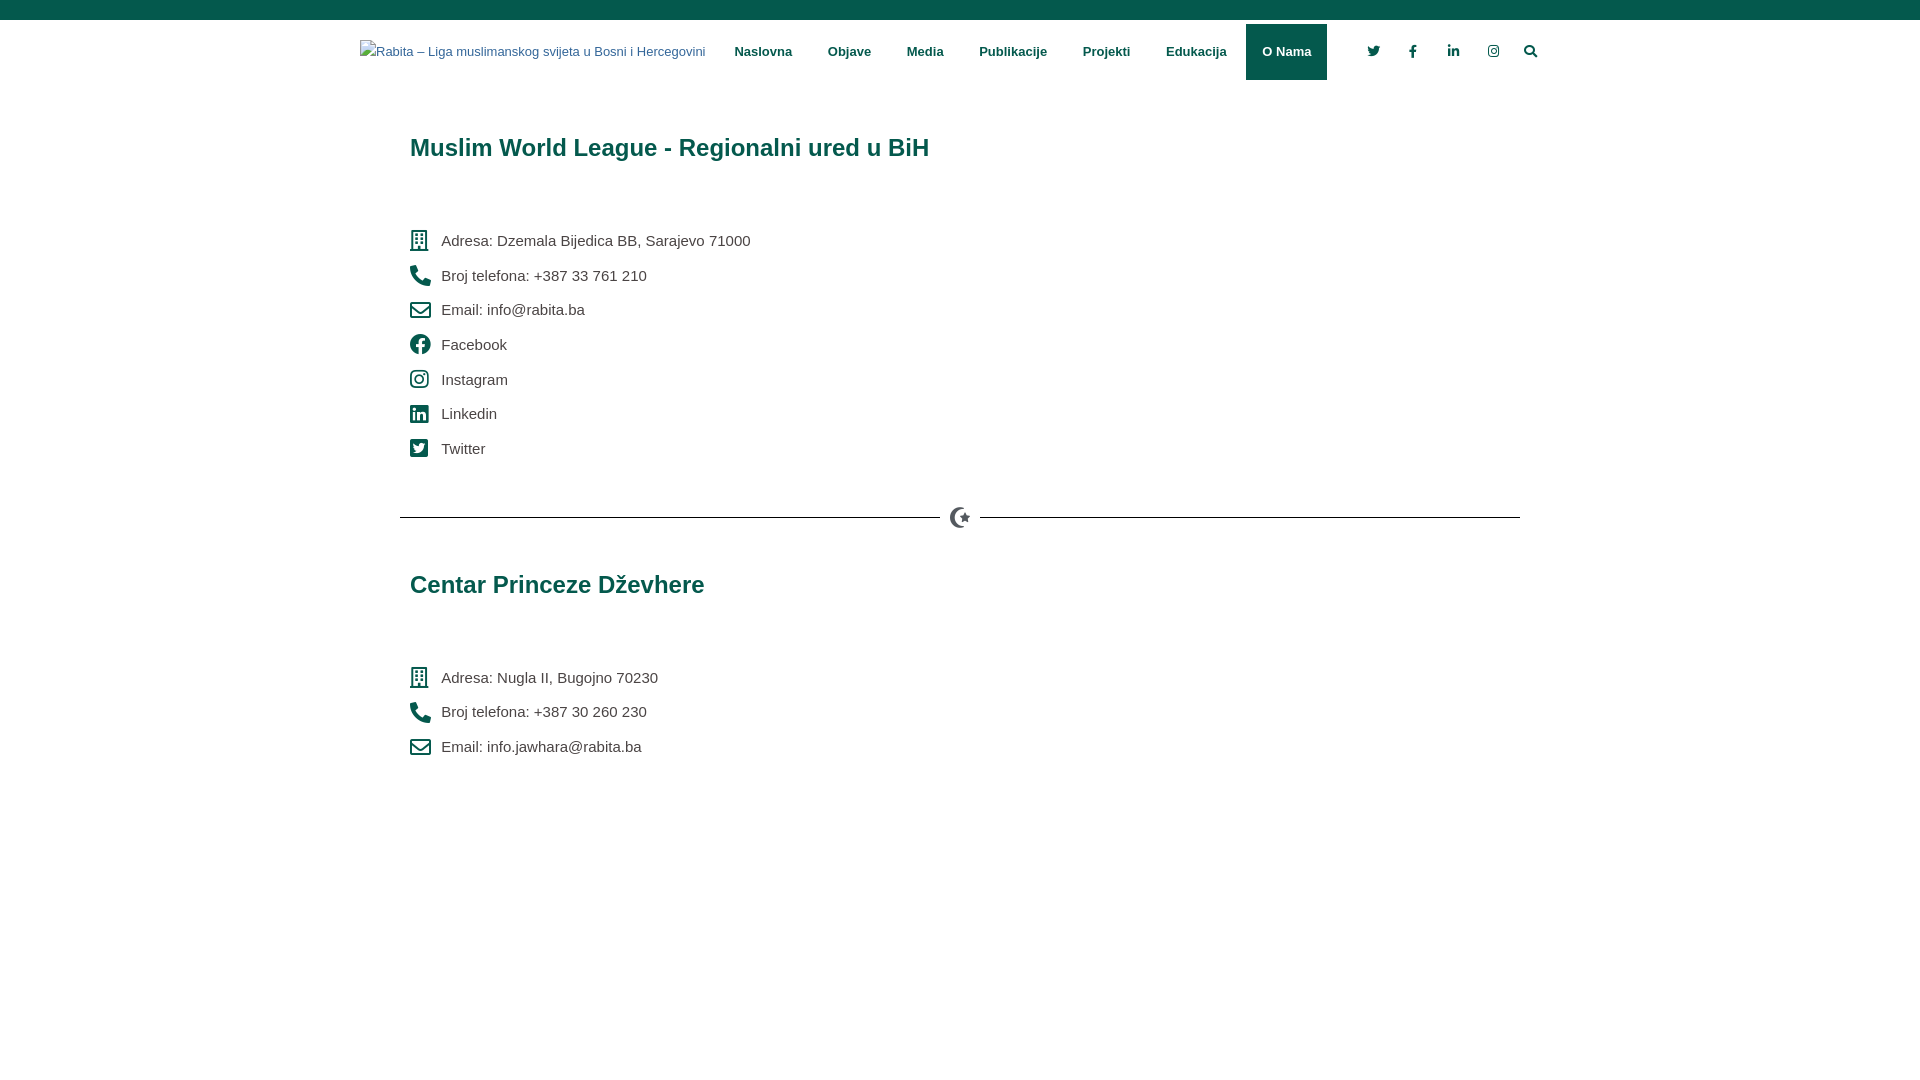 This screenshot has height=1080, width=1920. I want to click on nUGLA 2, so click(1270, 670).